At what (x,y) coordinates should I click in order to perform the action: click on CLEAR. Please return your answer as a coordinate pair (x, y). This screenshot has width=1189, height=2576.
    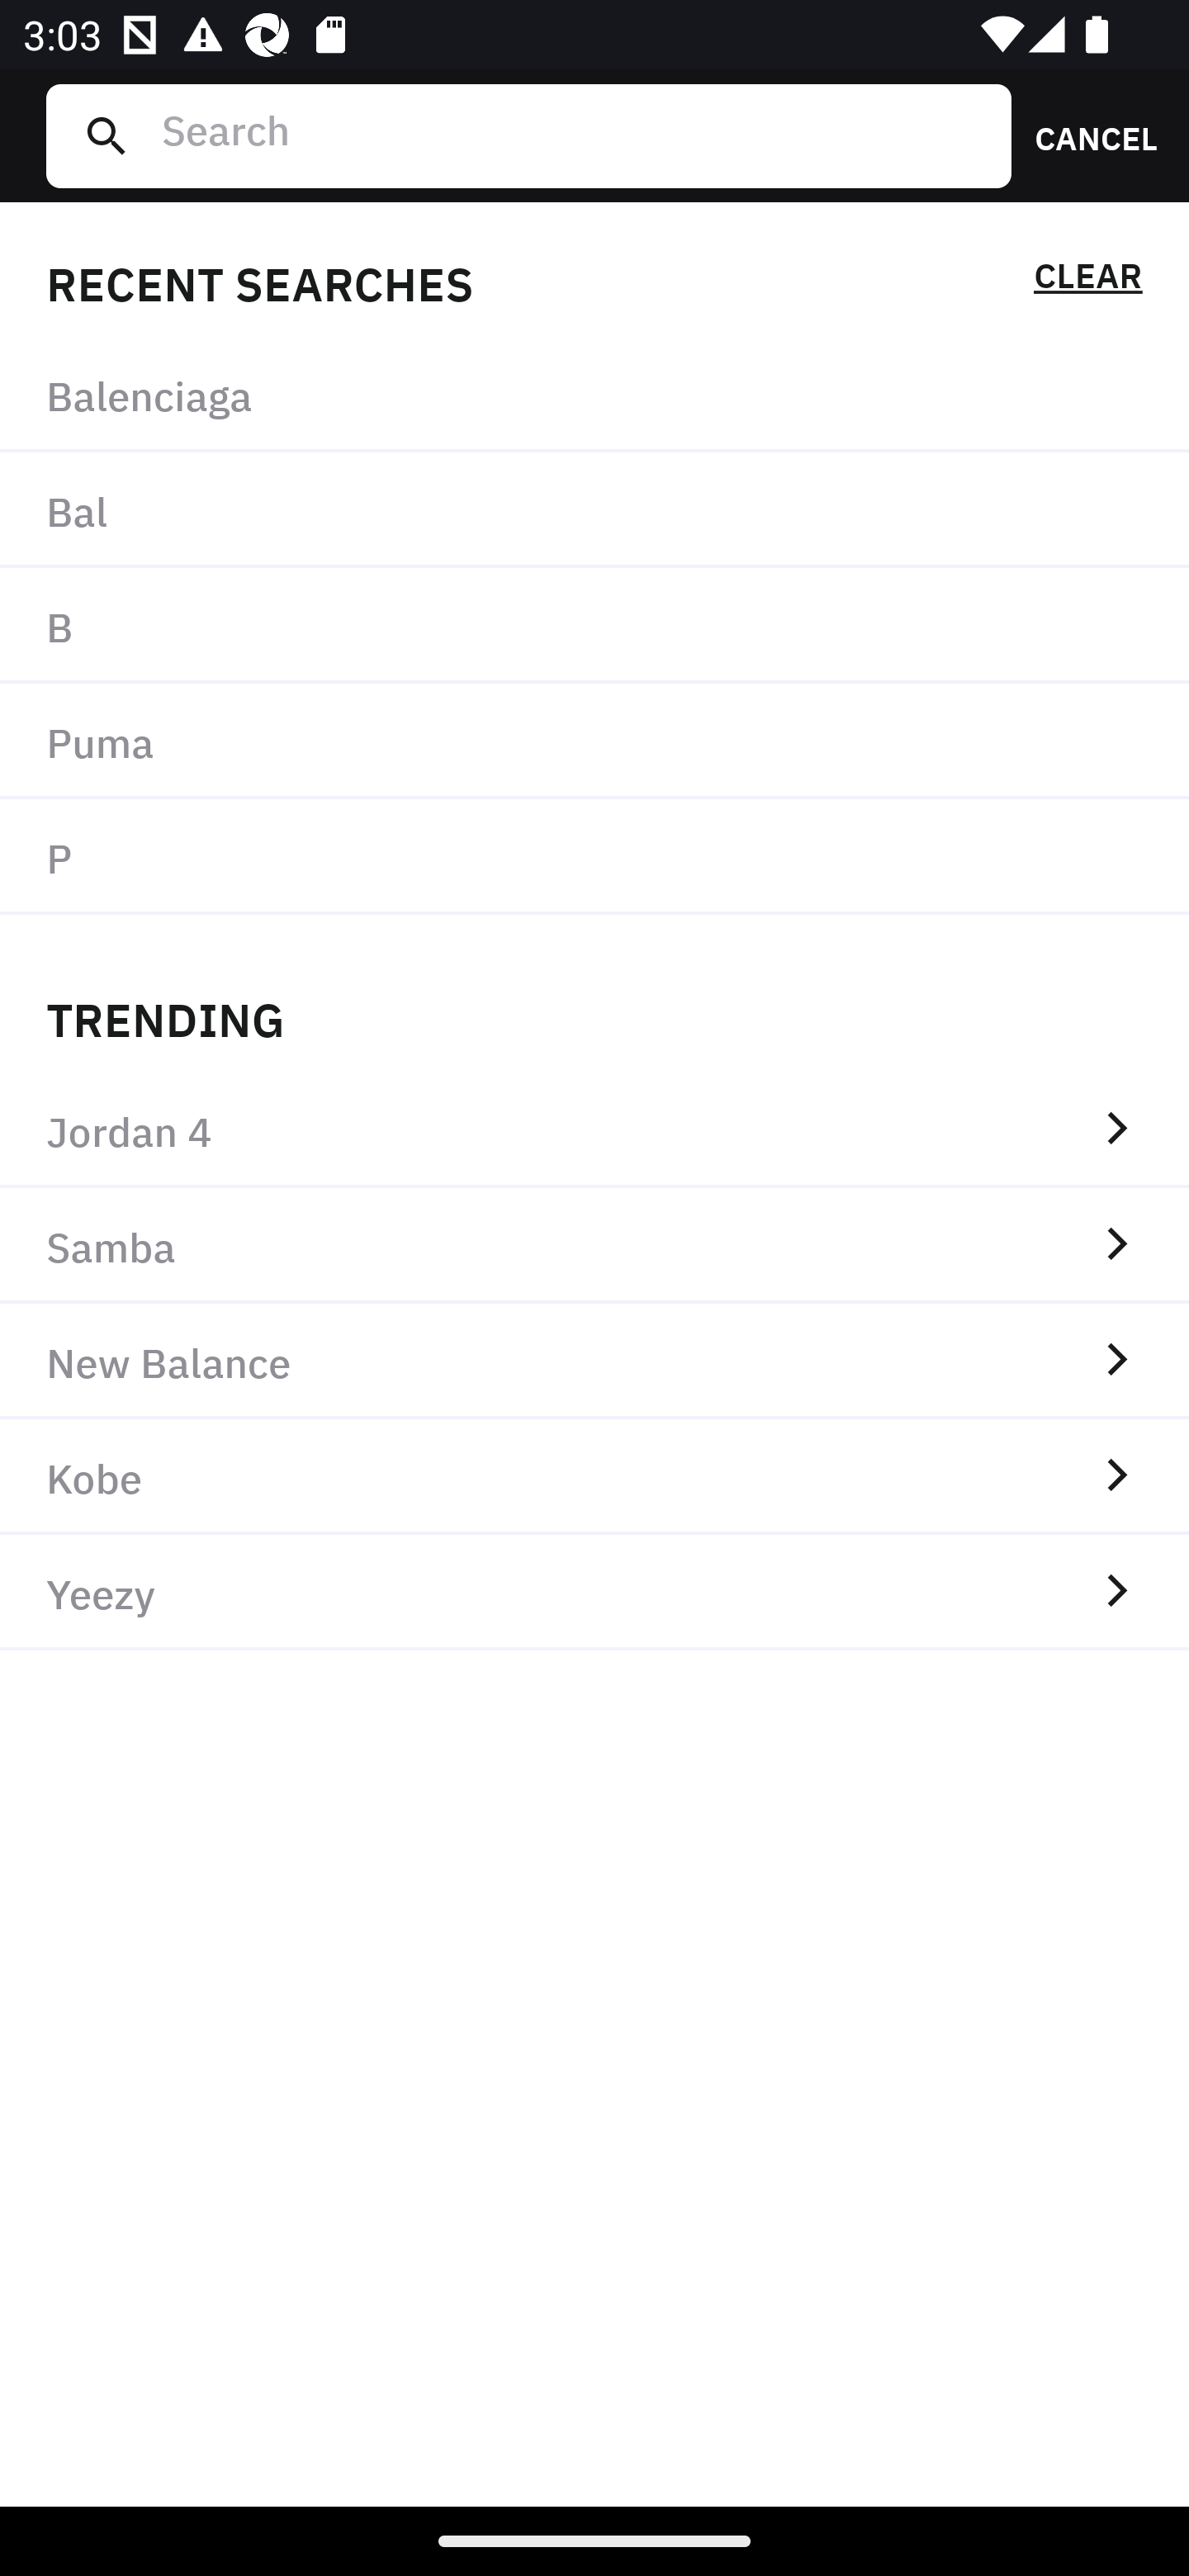
    Looking at the image, I should click on (1087, 281).